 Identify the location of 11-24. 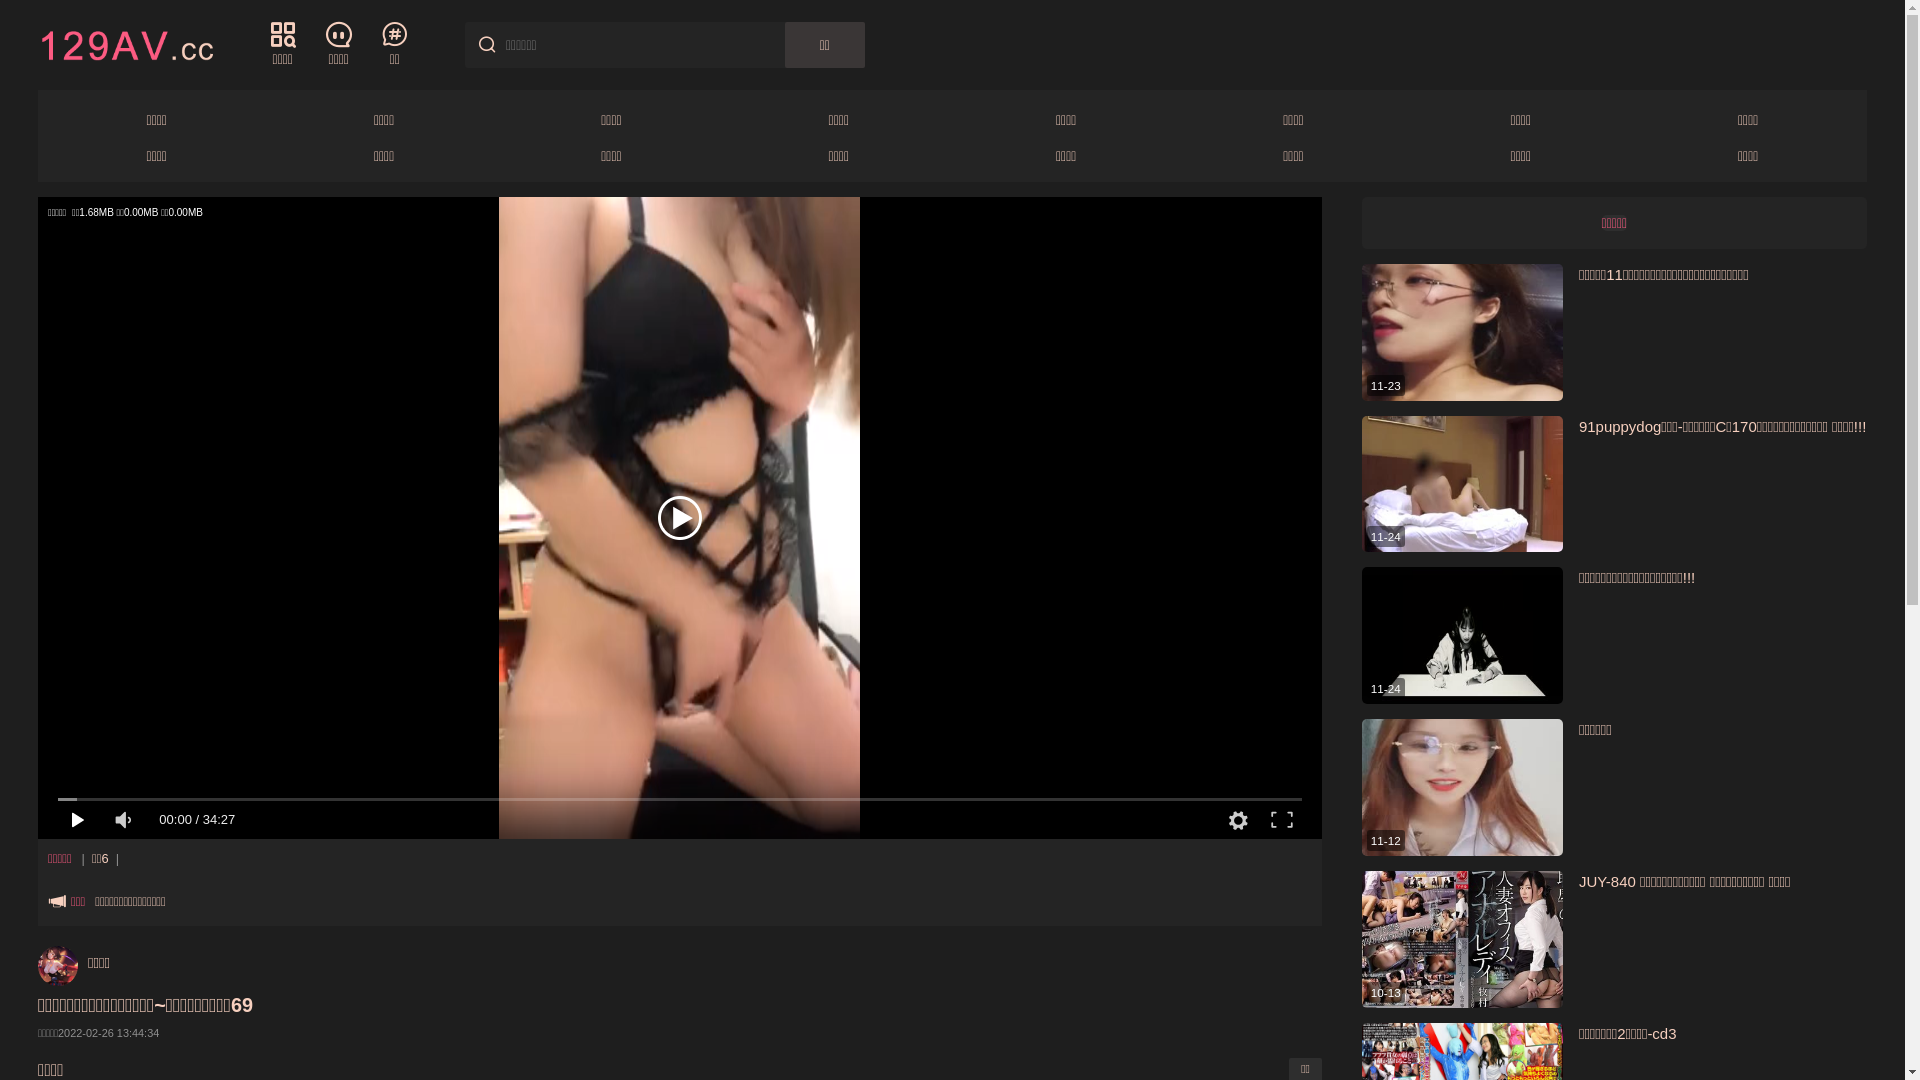
(1462, 636).